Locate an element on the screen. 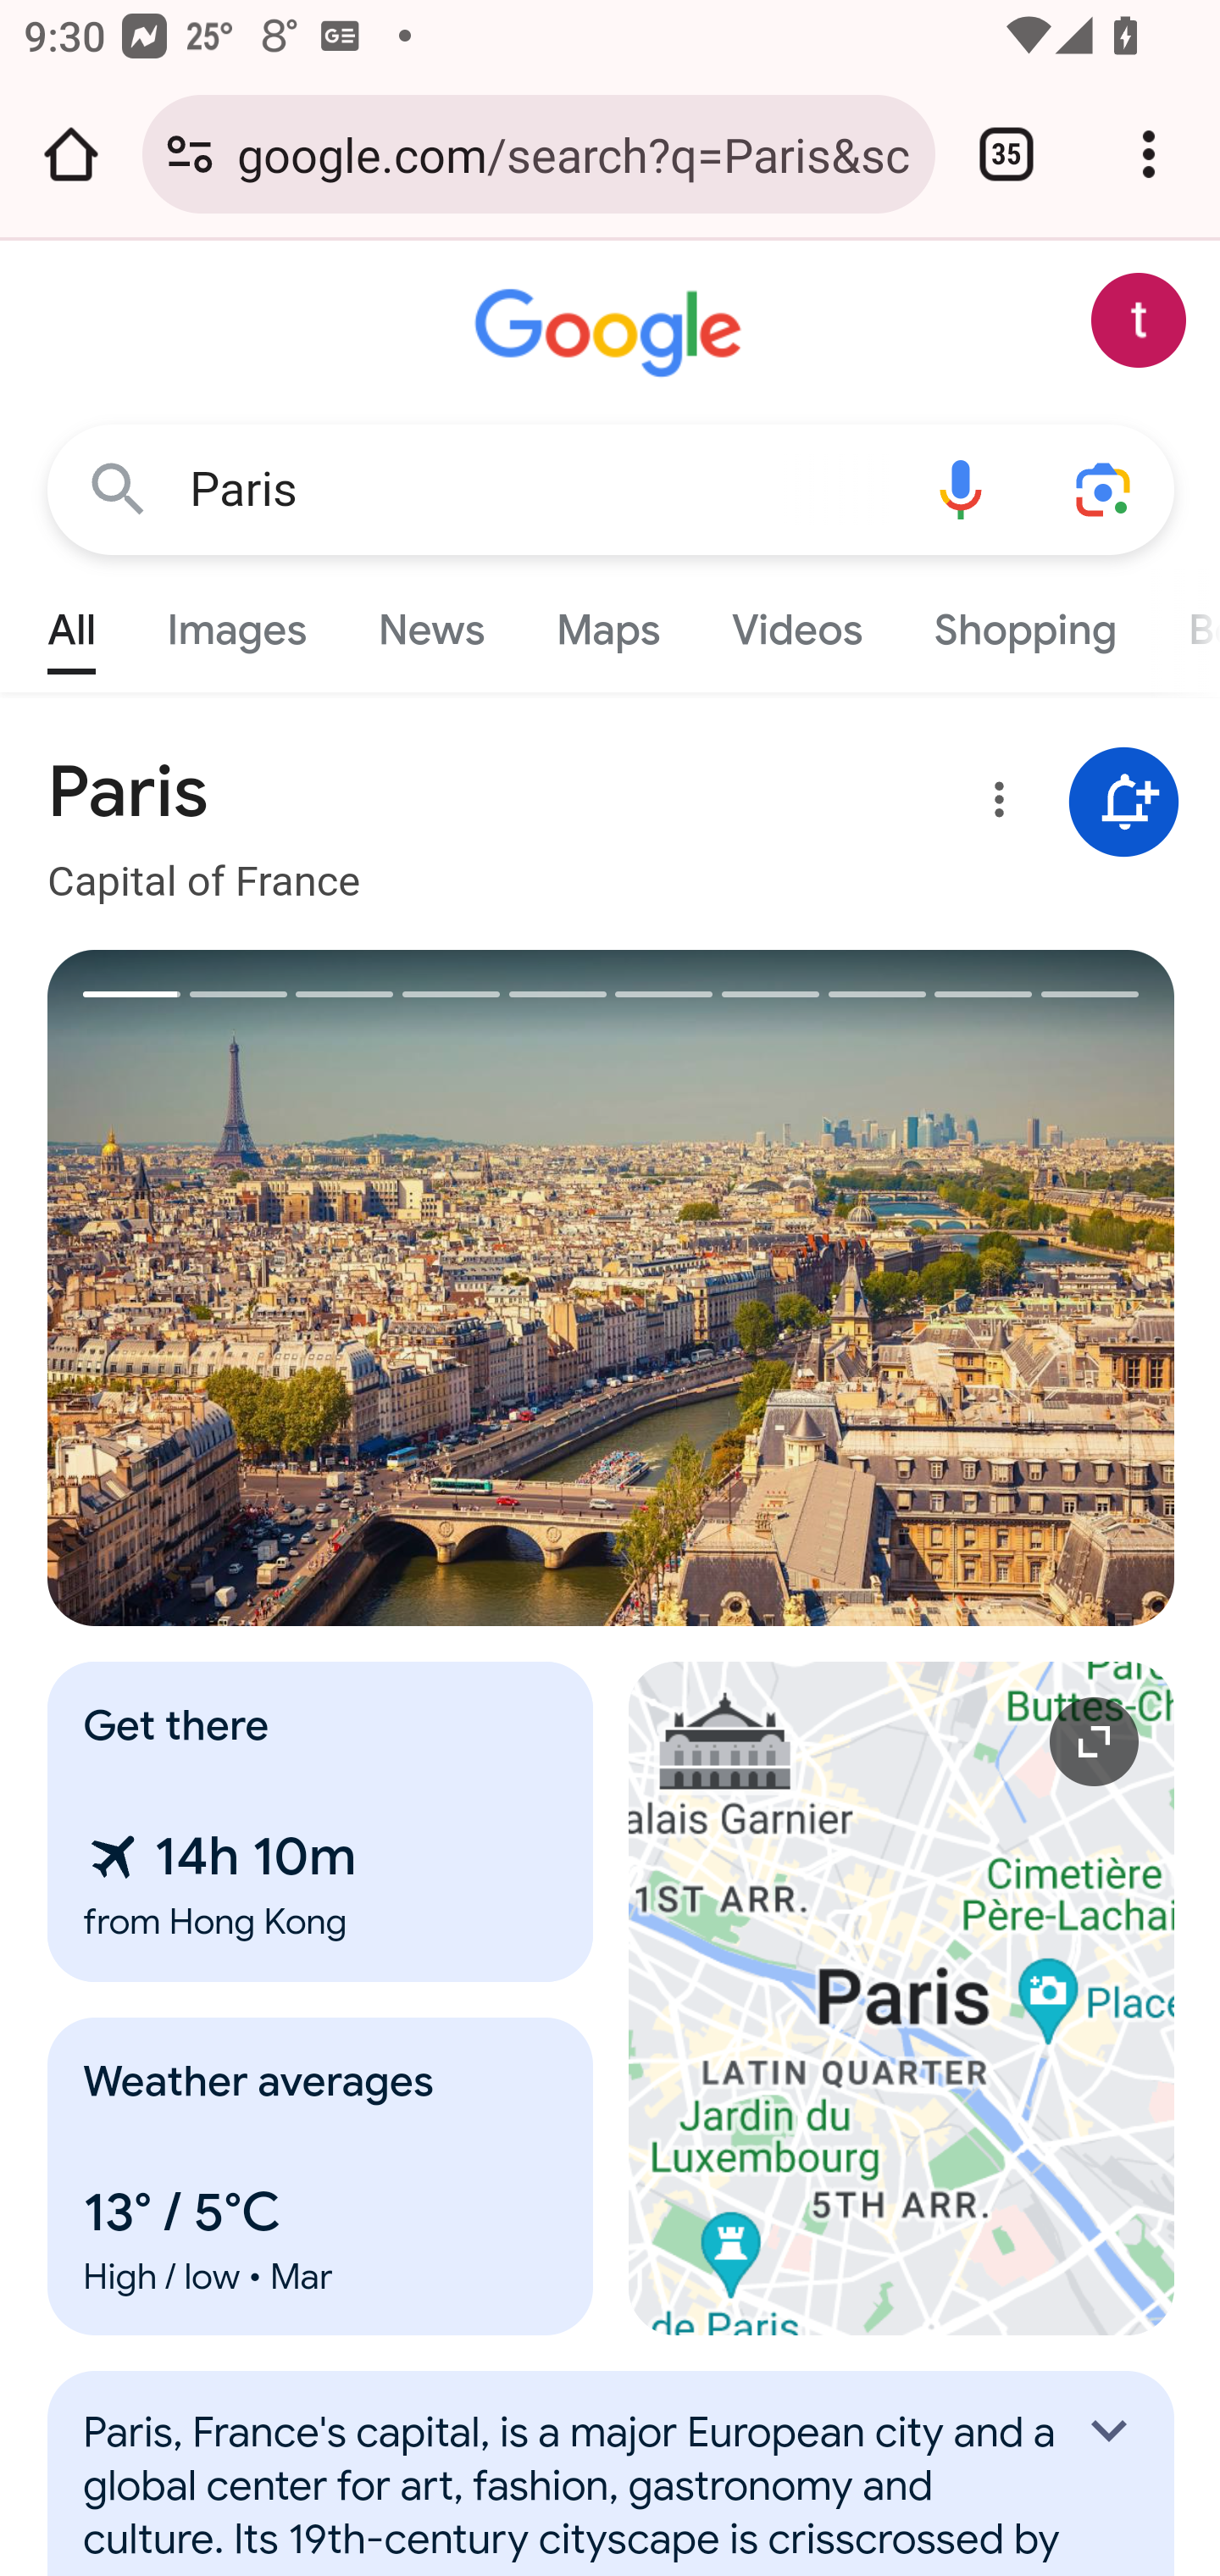  Connection is secure is located at coordinates (190, 154).